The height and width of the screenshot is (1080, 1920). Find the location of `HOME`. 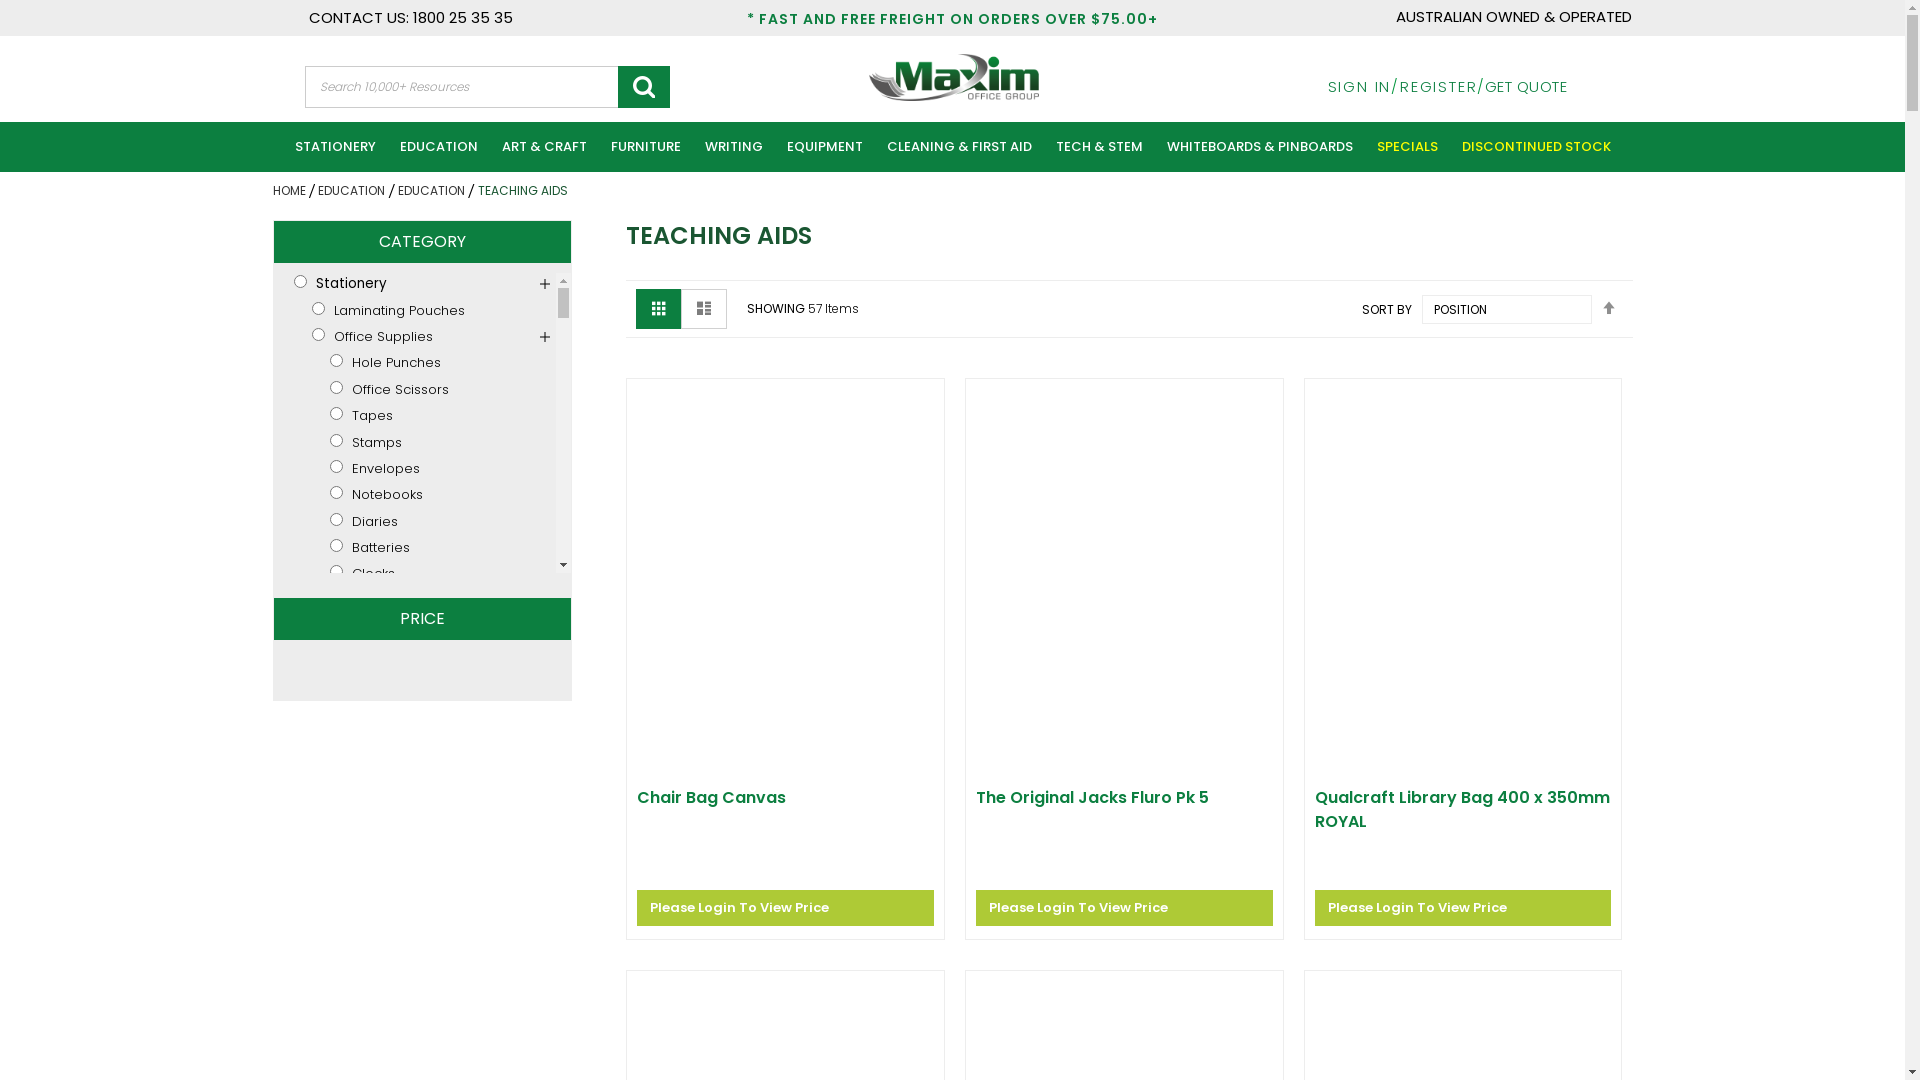

HOME is located at coordinates (290, 190).